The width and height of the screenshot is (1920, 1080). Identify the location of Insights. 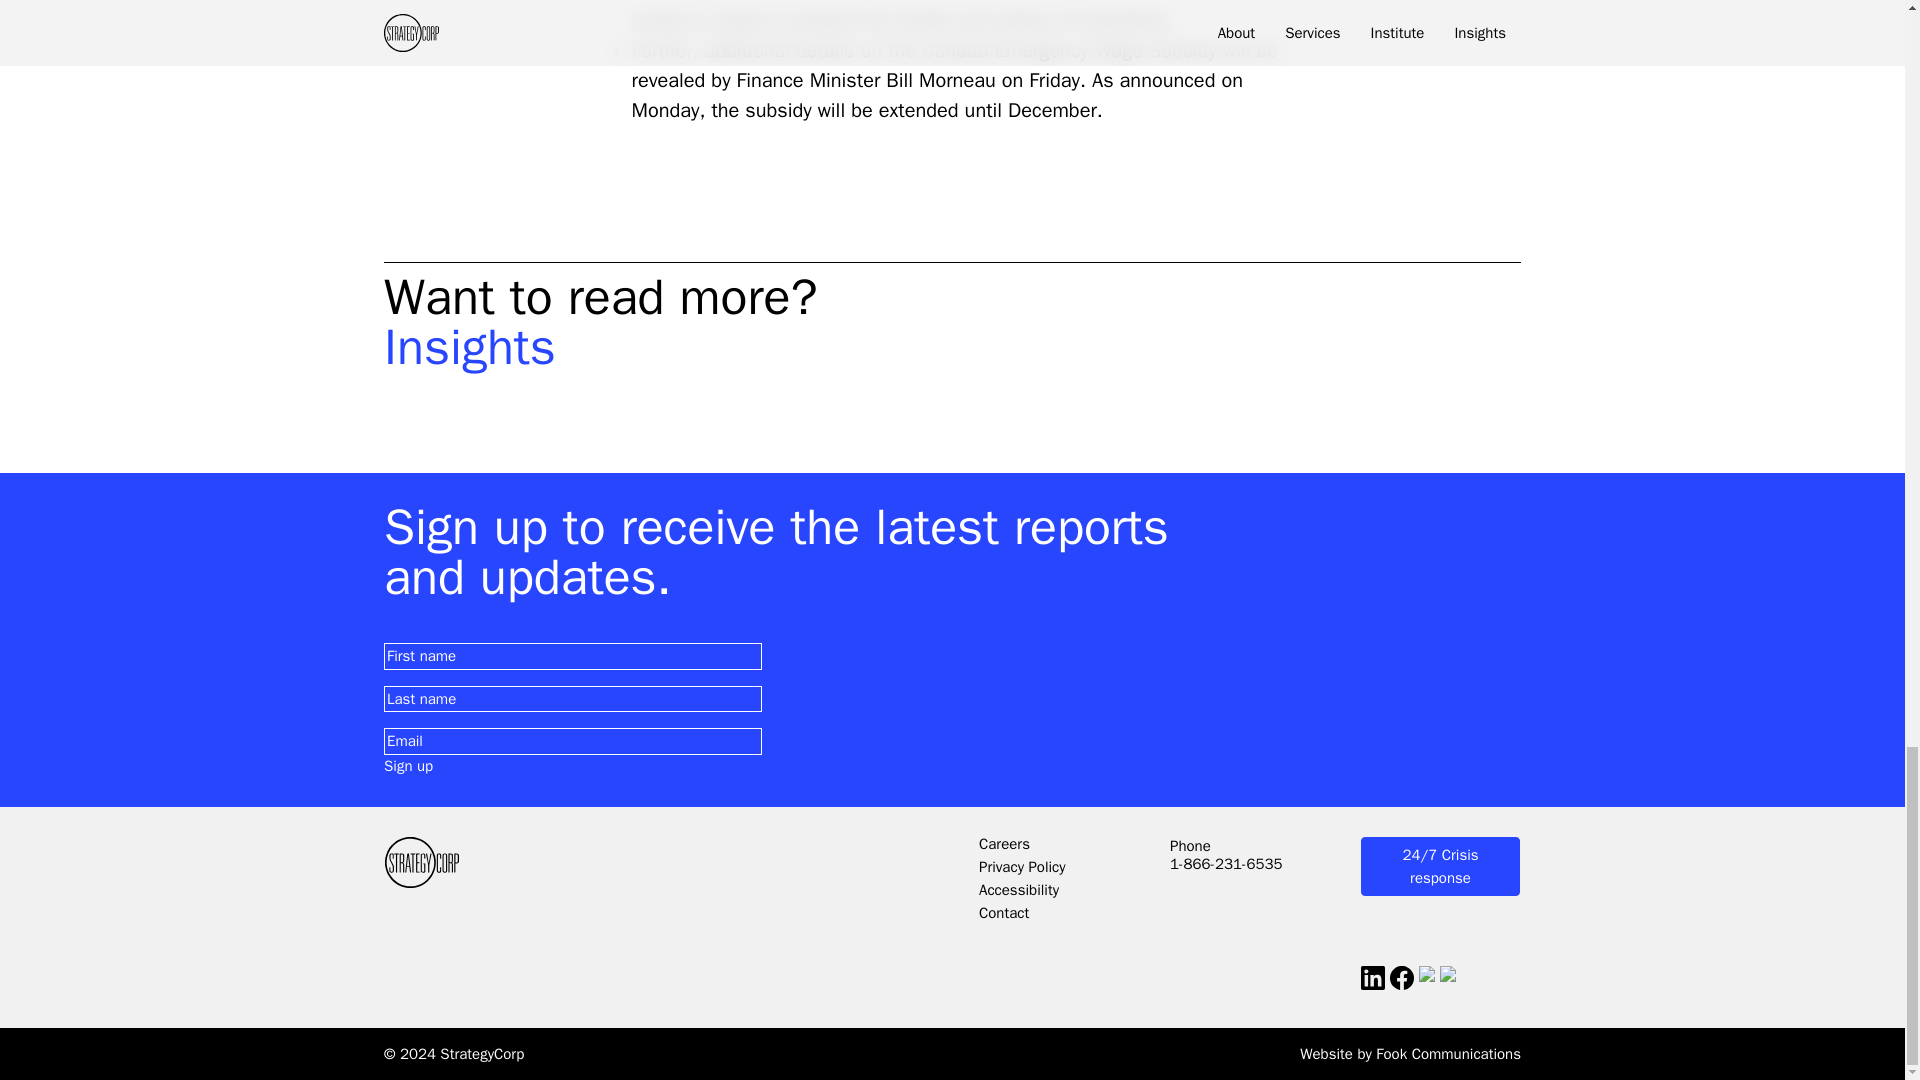
(952, 347).